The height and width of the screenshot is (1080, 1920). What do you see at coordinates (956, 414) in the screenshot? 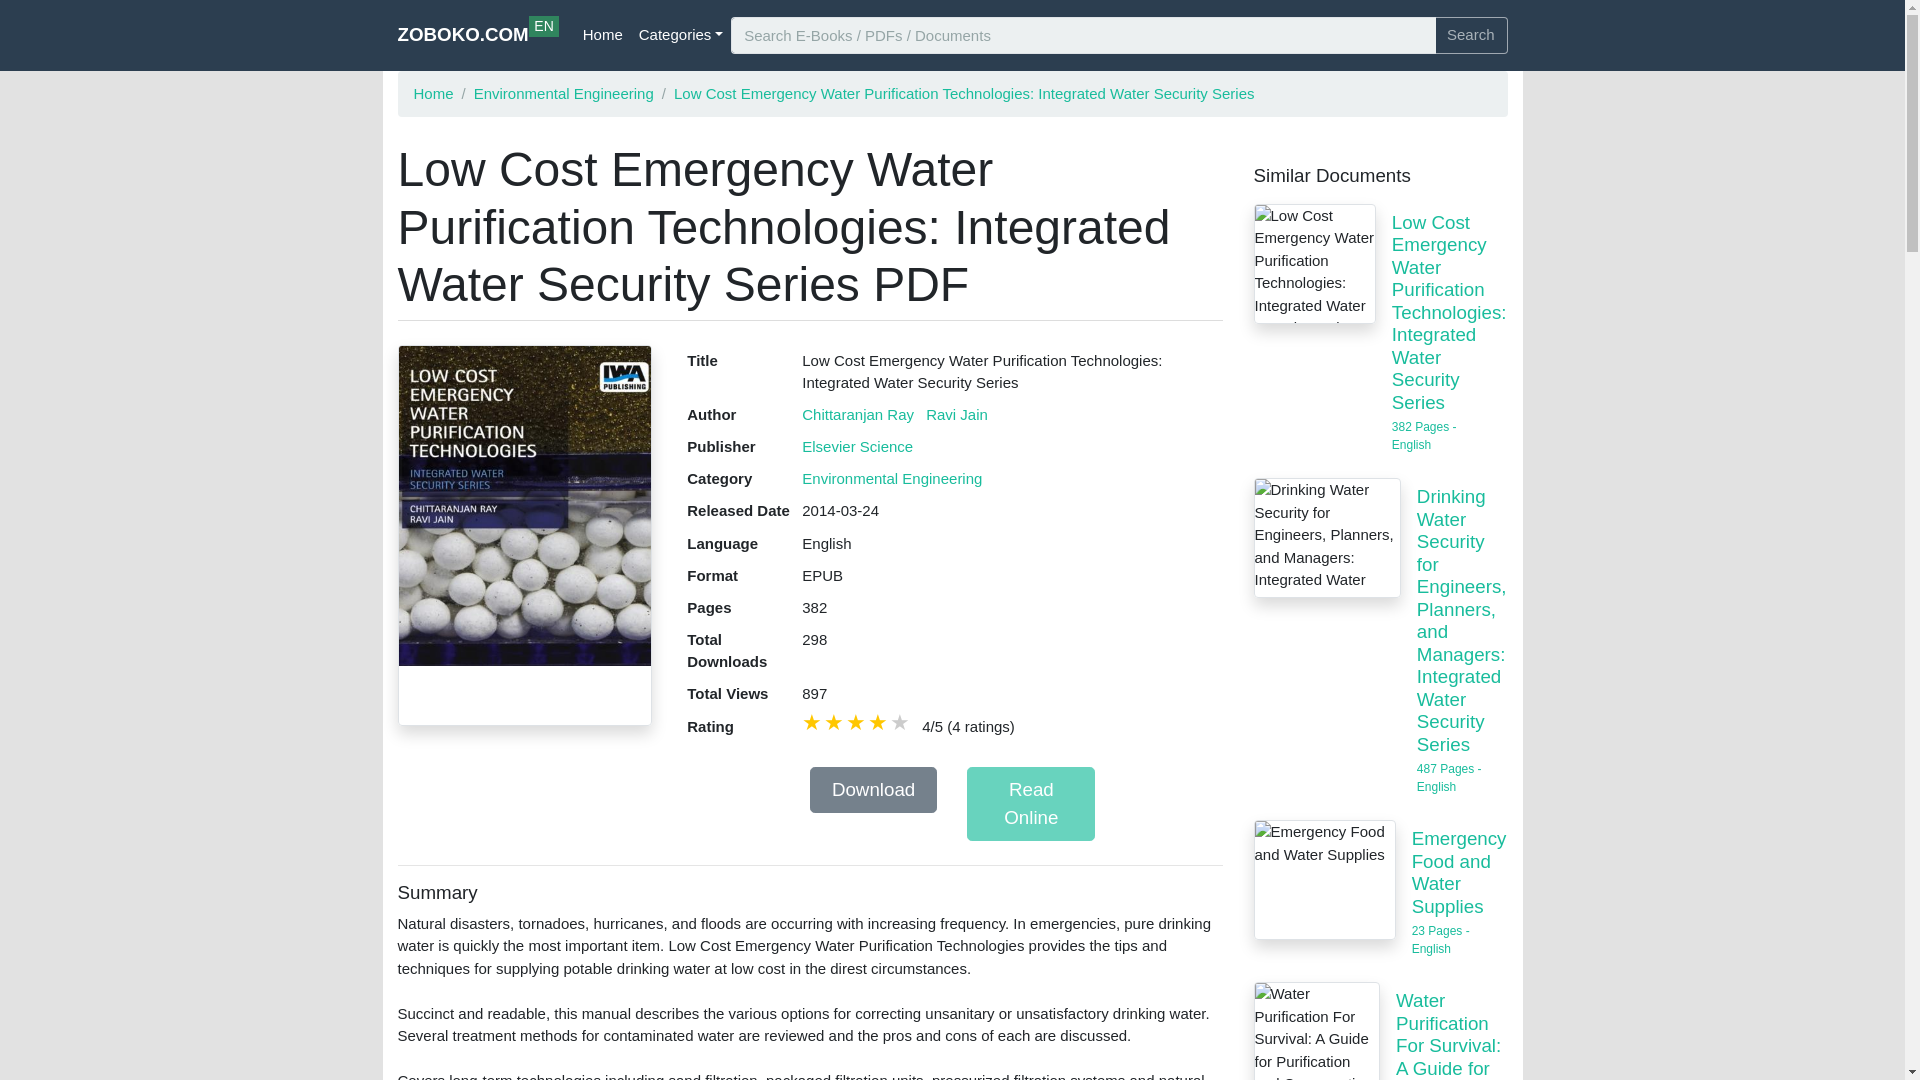
I see `Ravi Jain` at bounding box center [956, 414].